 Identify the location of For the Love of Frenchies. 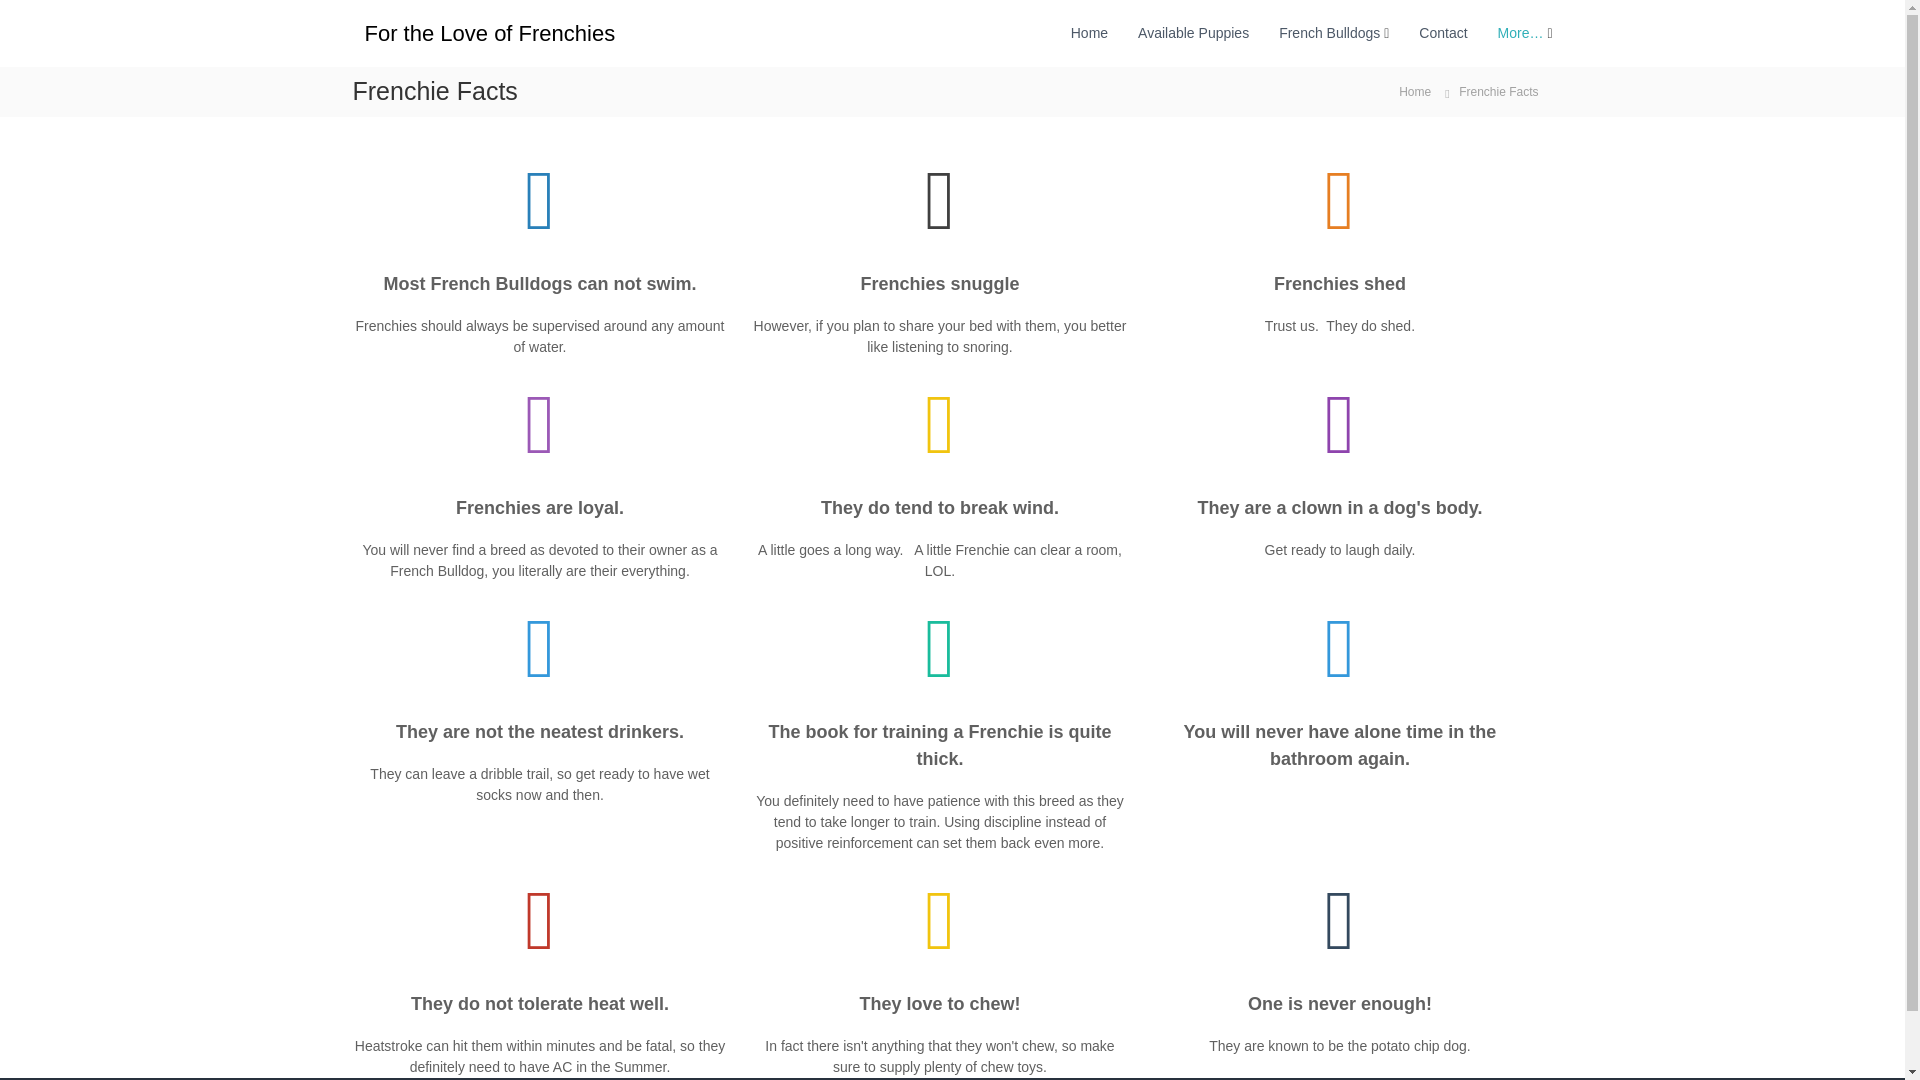
(489, 32).